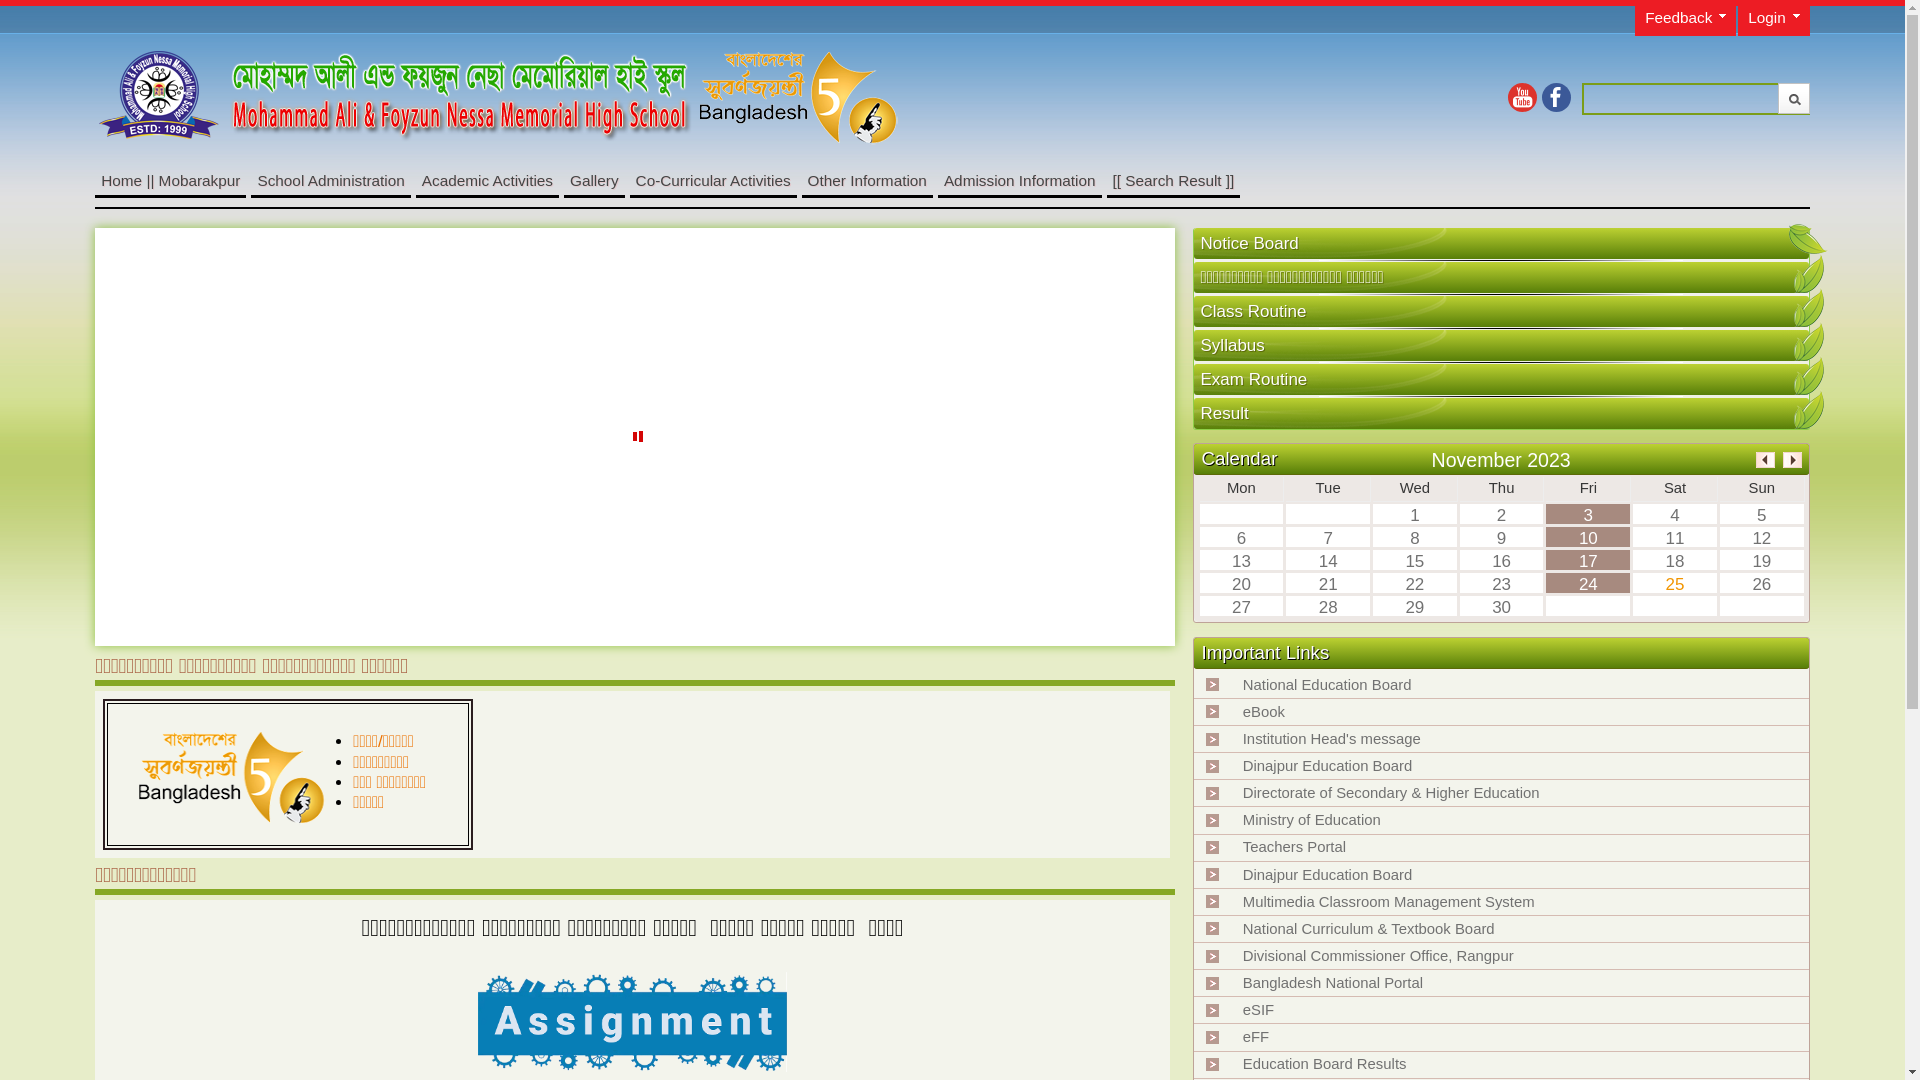 This screenshot has height=1080, width=1920. Describe the element at coordinates (1325, 1064) in the screenshot. I see `Education Board Results` at that location.